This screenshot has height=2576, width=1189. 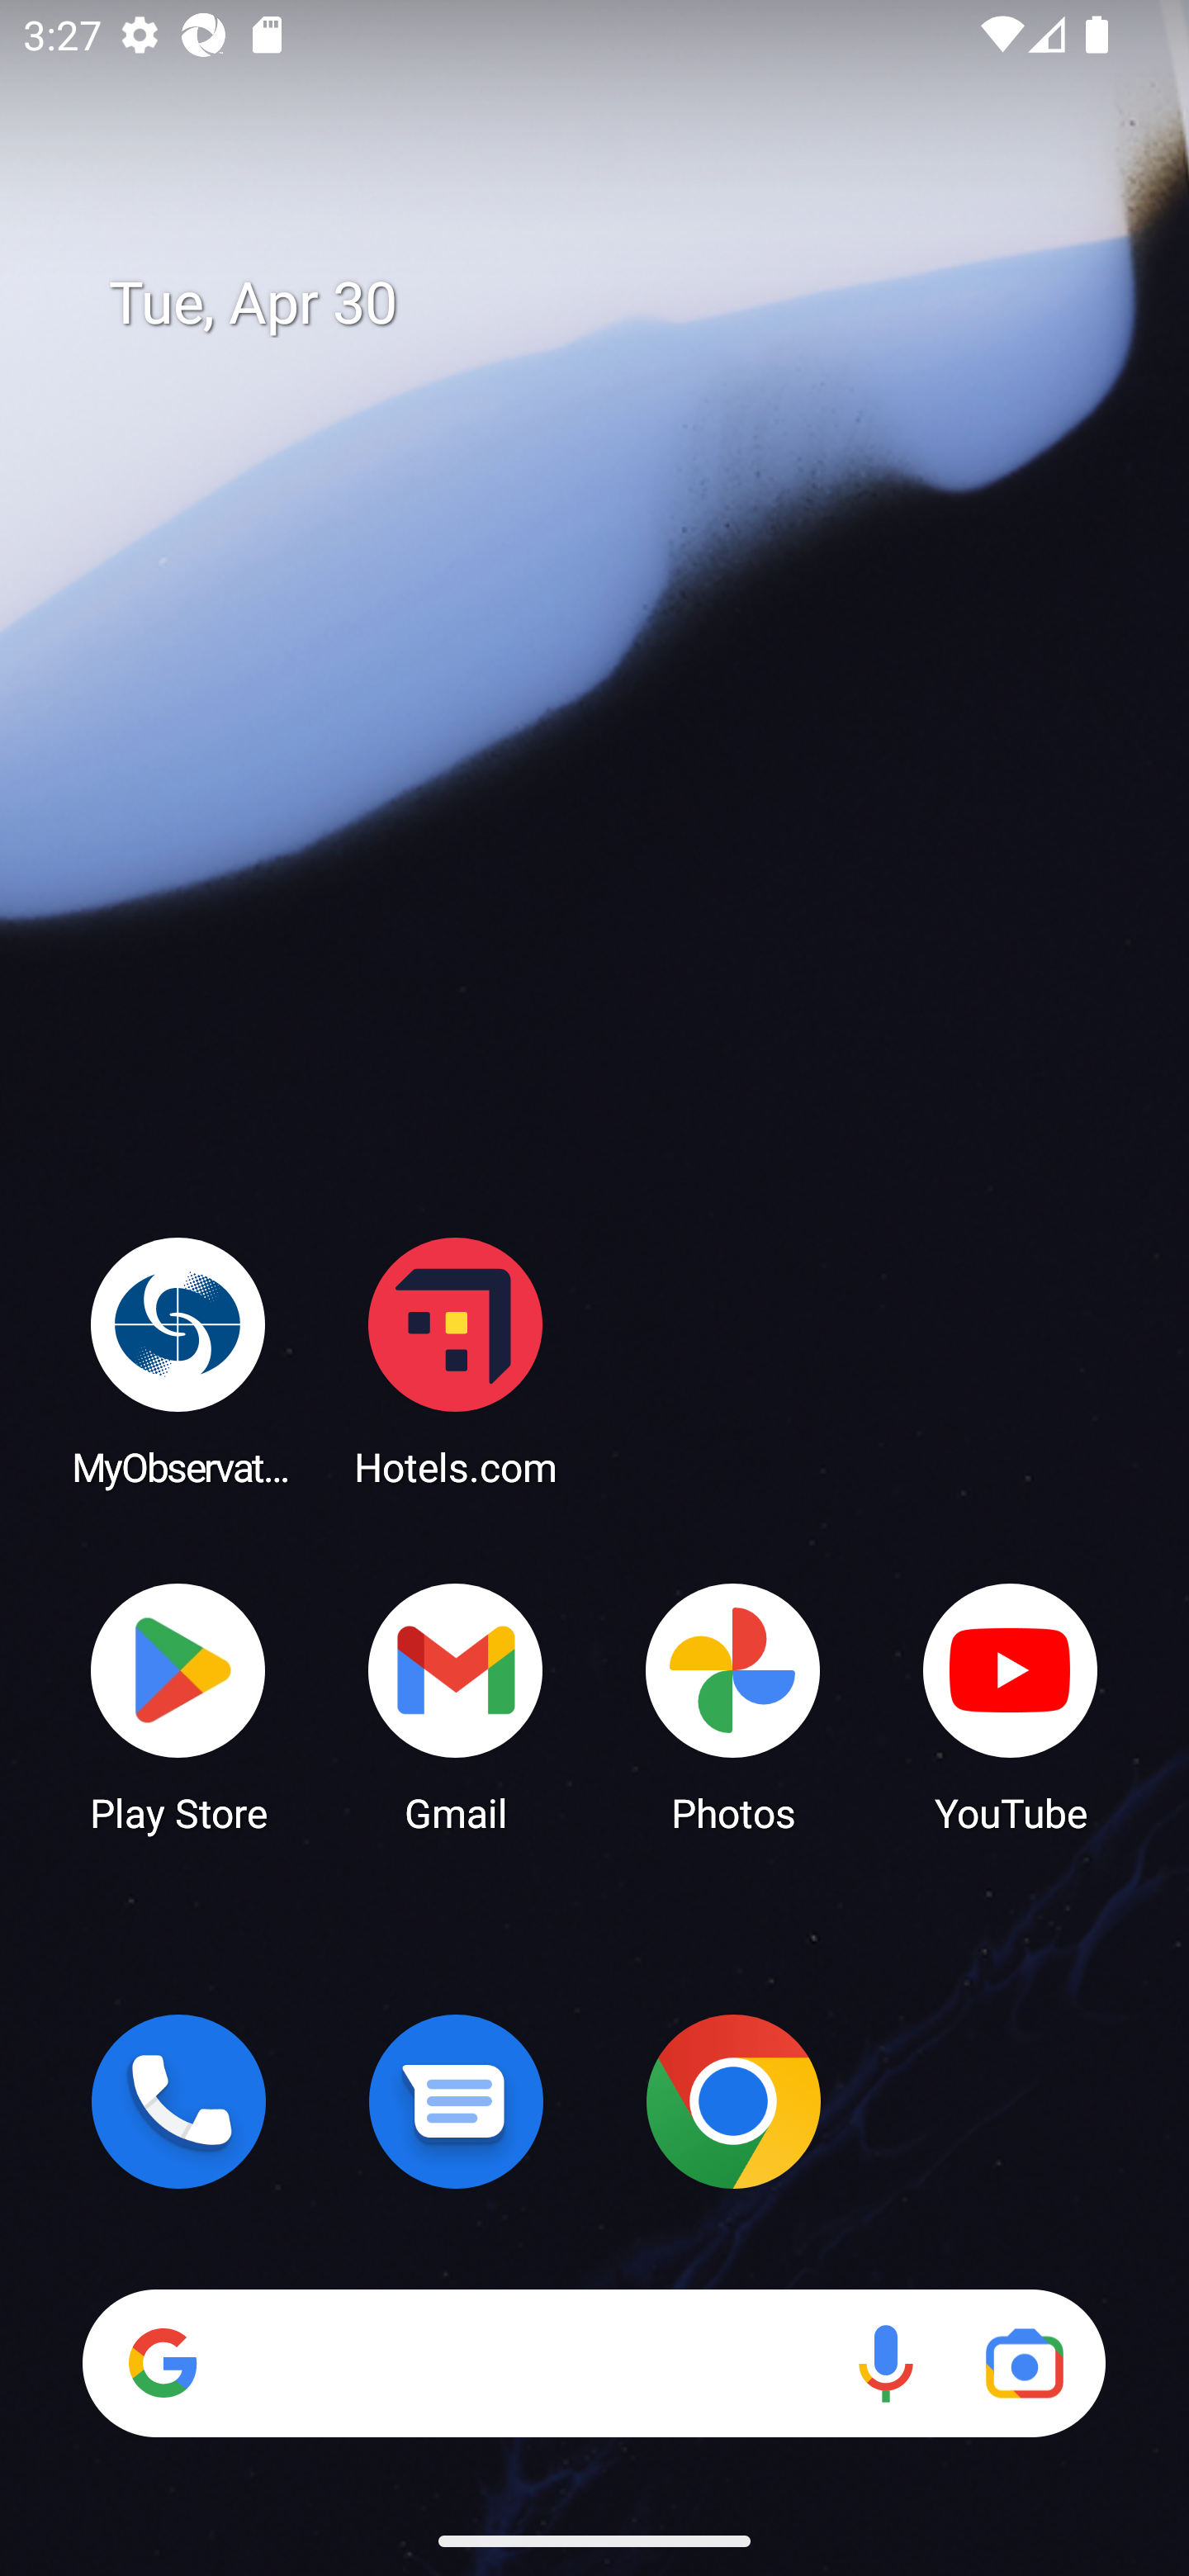 What do you see at coordinates (885, 2363) in the screenshot?
I see `Voice search` at bounding box center [885, 2363].